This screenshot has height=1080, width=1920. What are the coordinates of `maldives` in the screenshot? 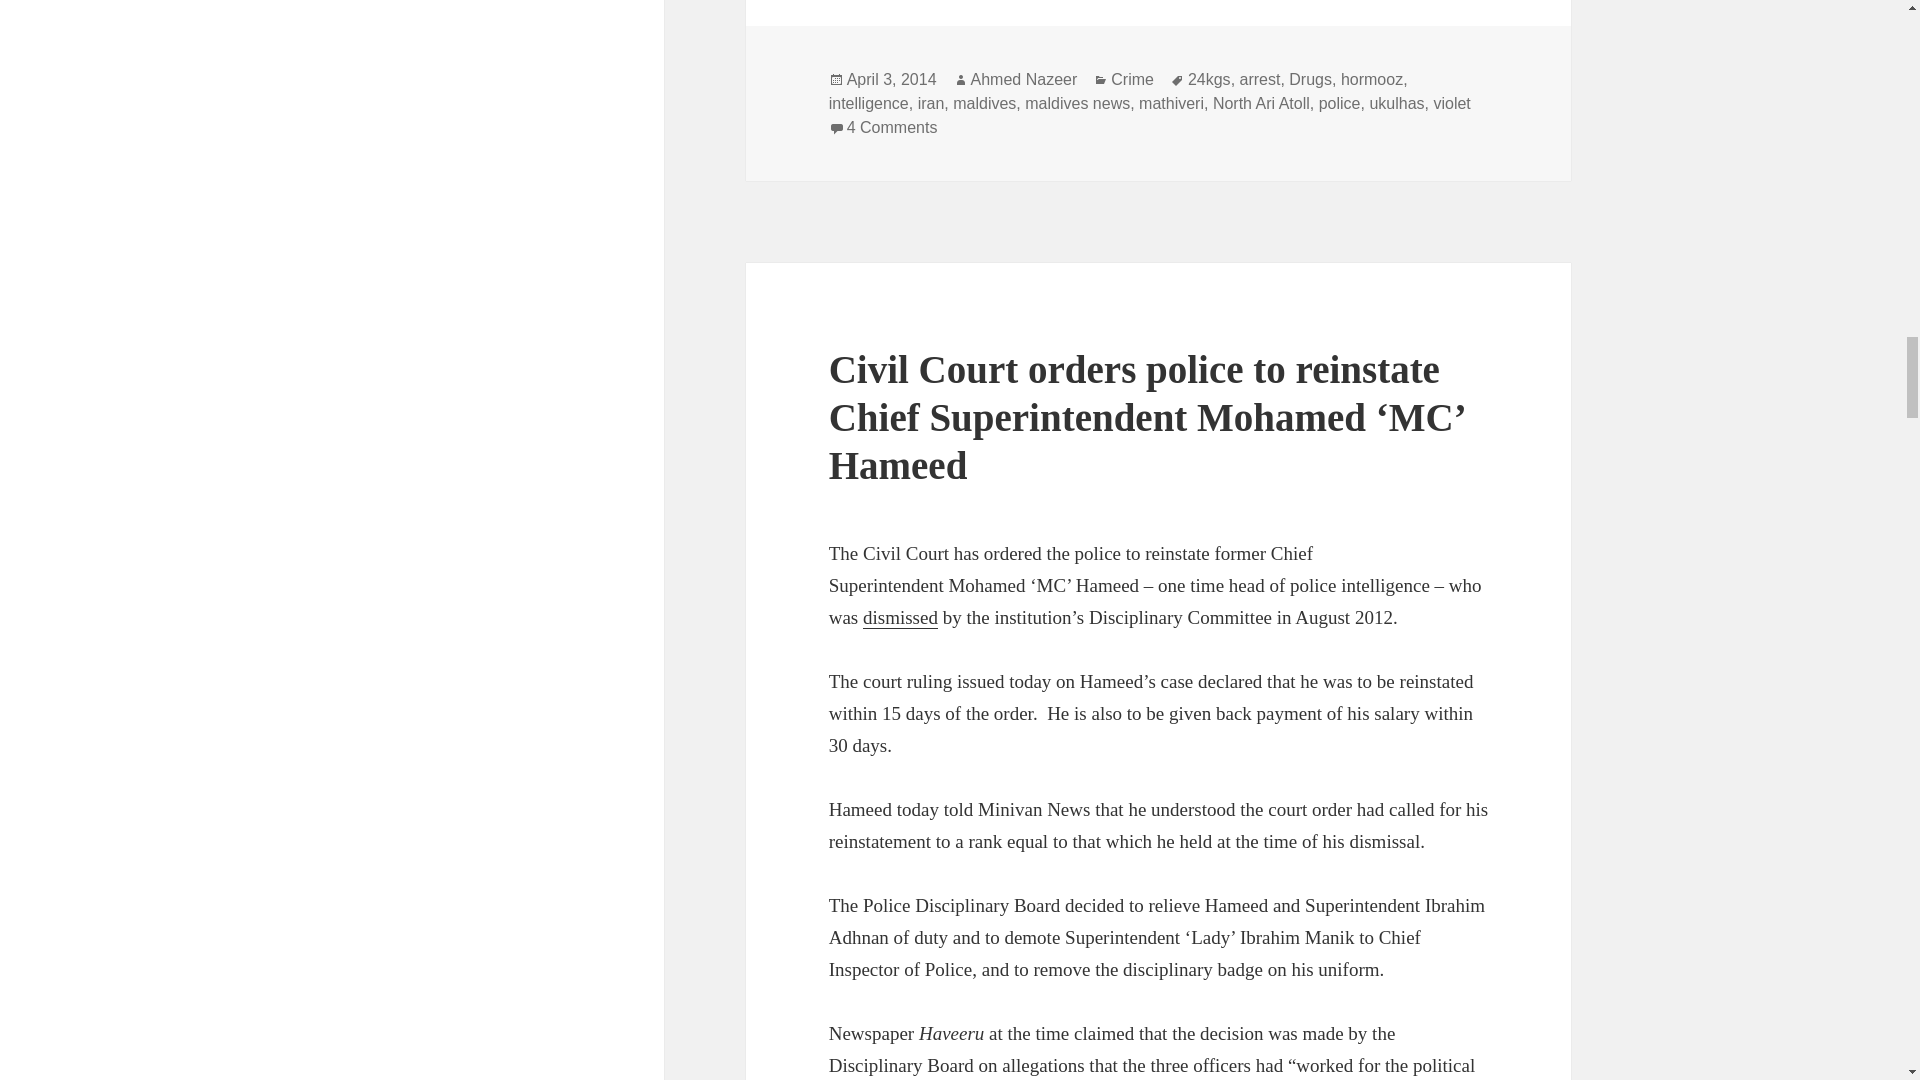 It's located at (984, 104).